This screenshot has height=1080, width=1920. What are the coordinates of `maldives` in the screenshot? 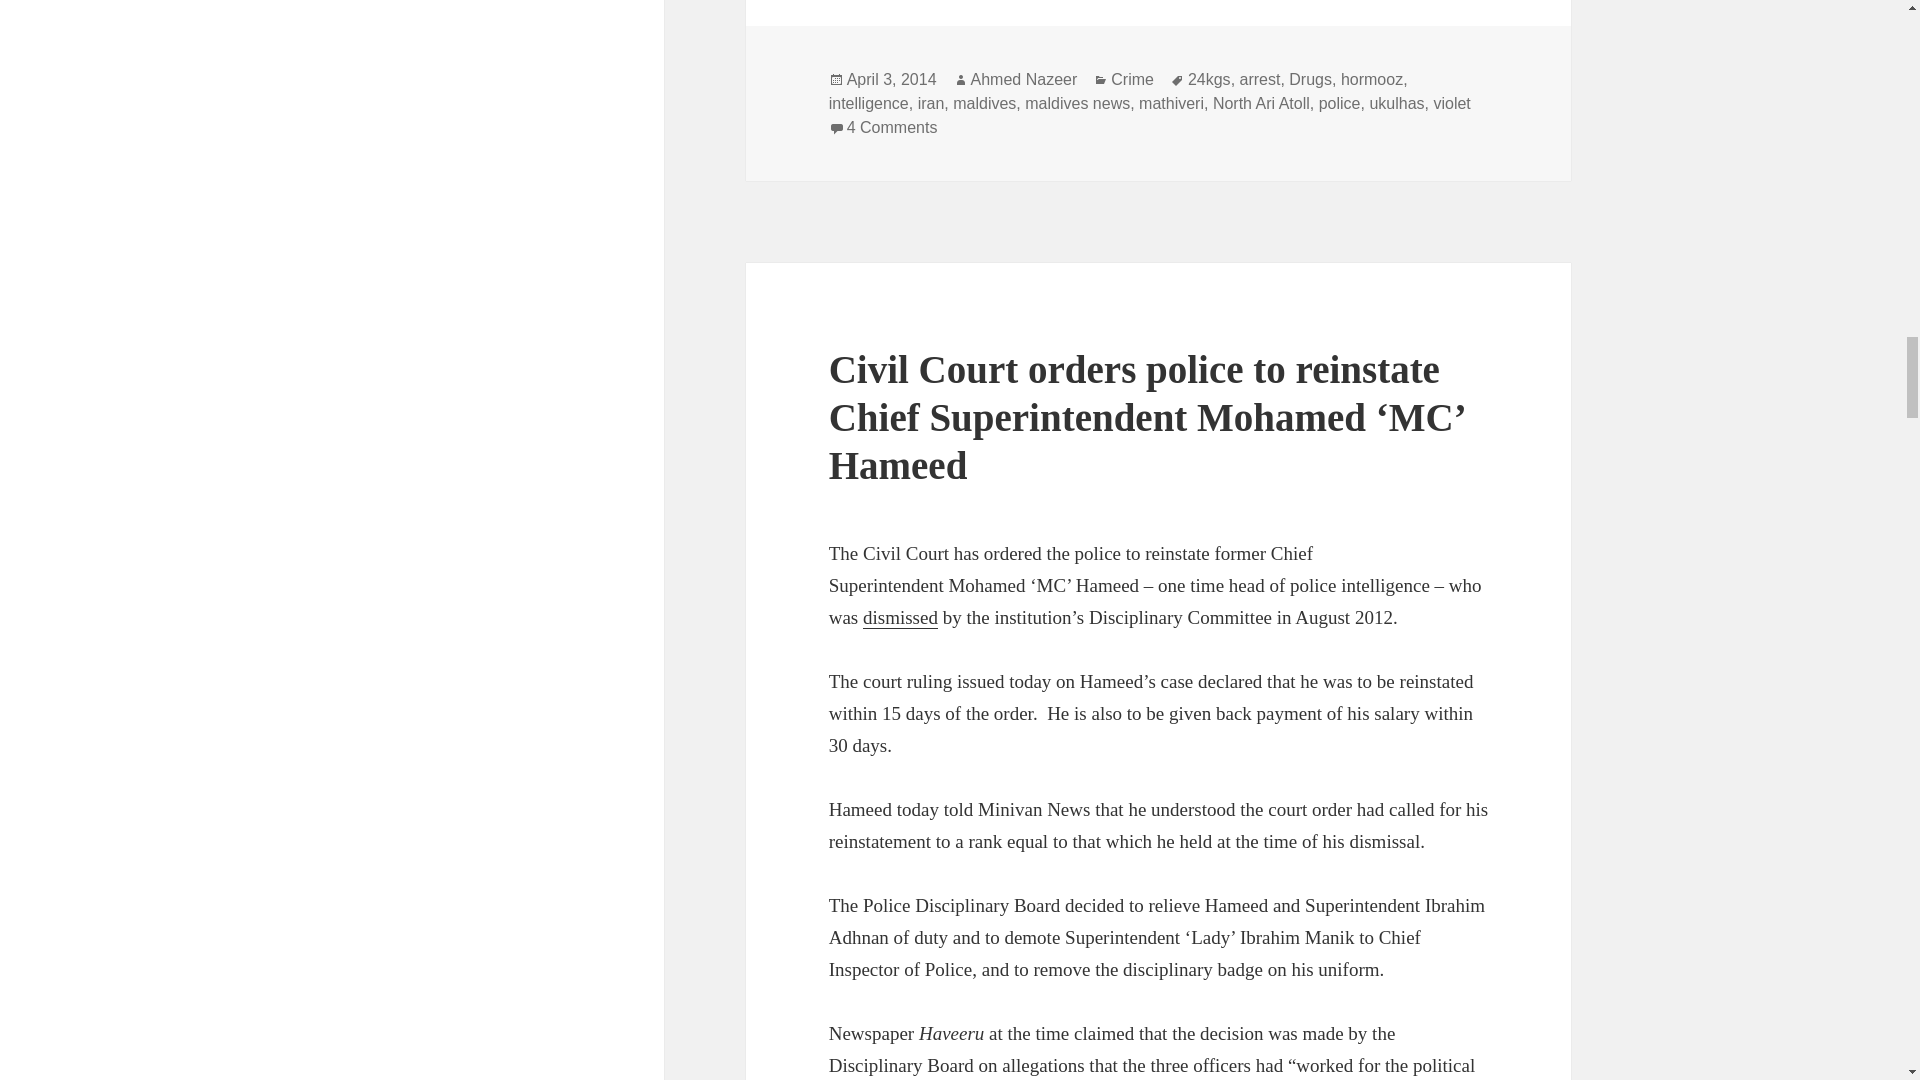 It's located at (984, 104).